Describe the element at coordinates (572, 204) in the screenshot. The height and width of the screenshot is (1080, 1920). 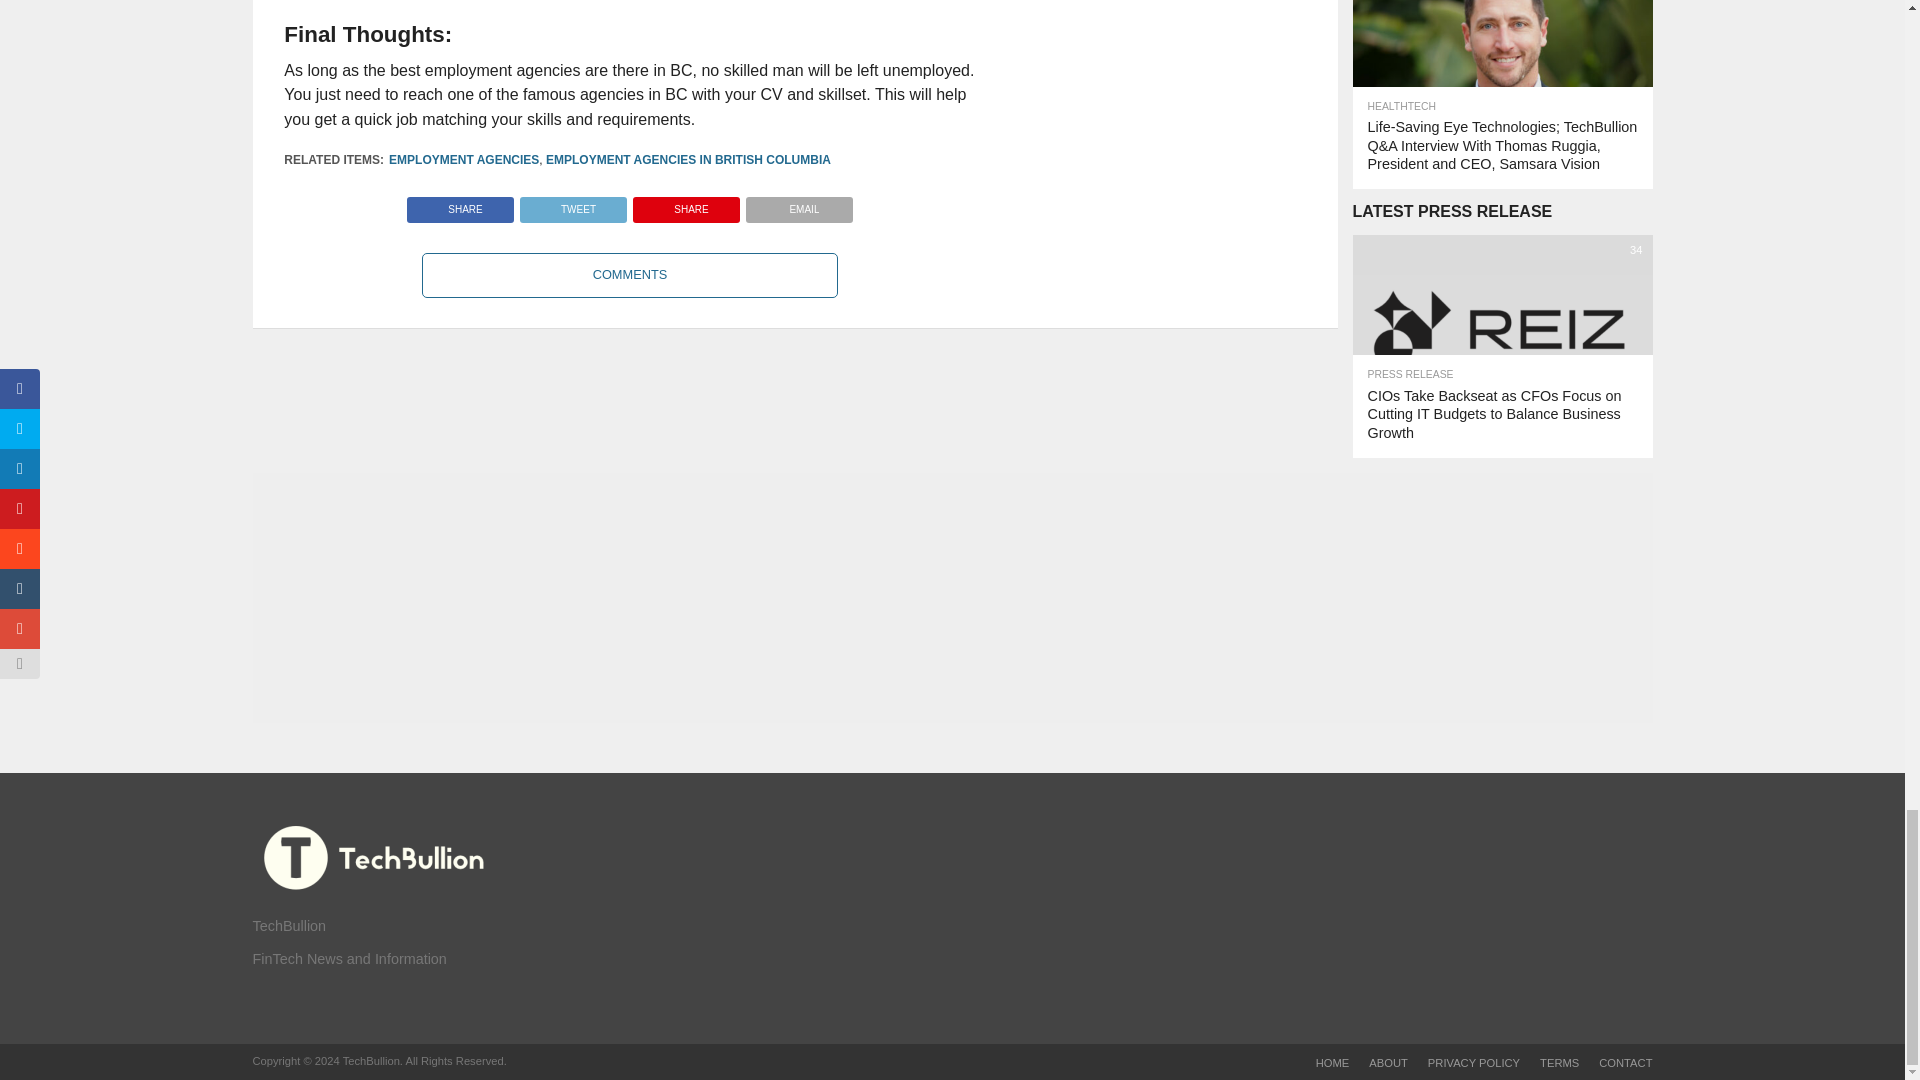
I see `Tweet This Post` at that location.